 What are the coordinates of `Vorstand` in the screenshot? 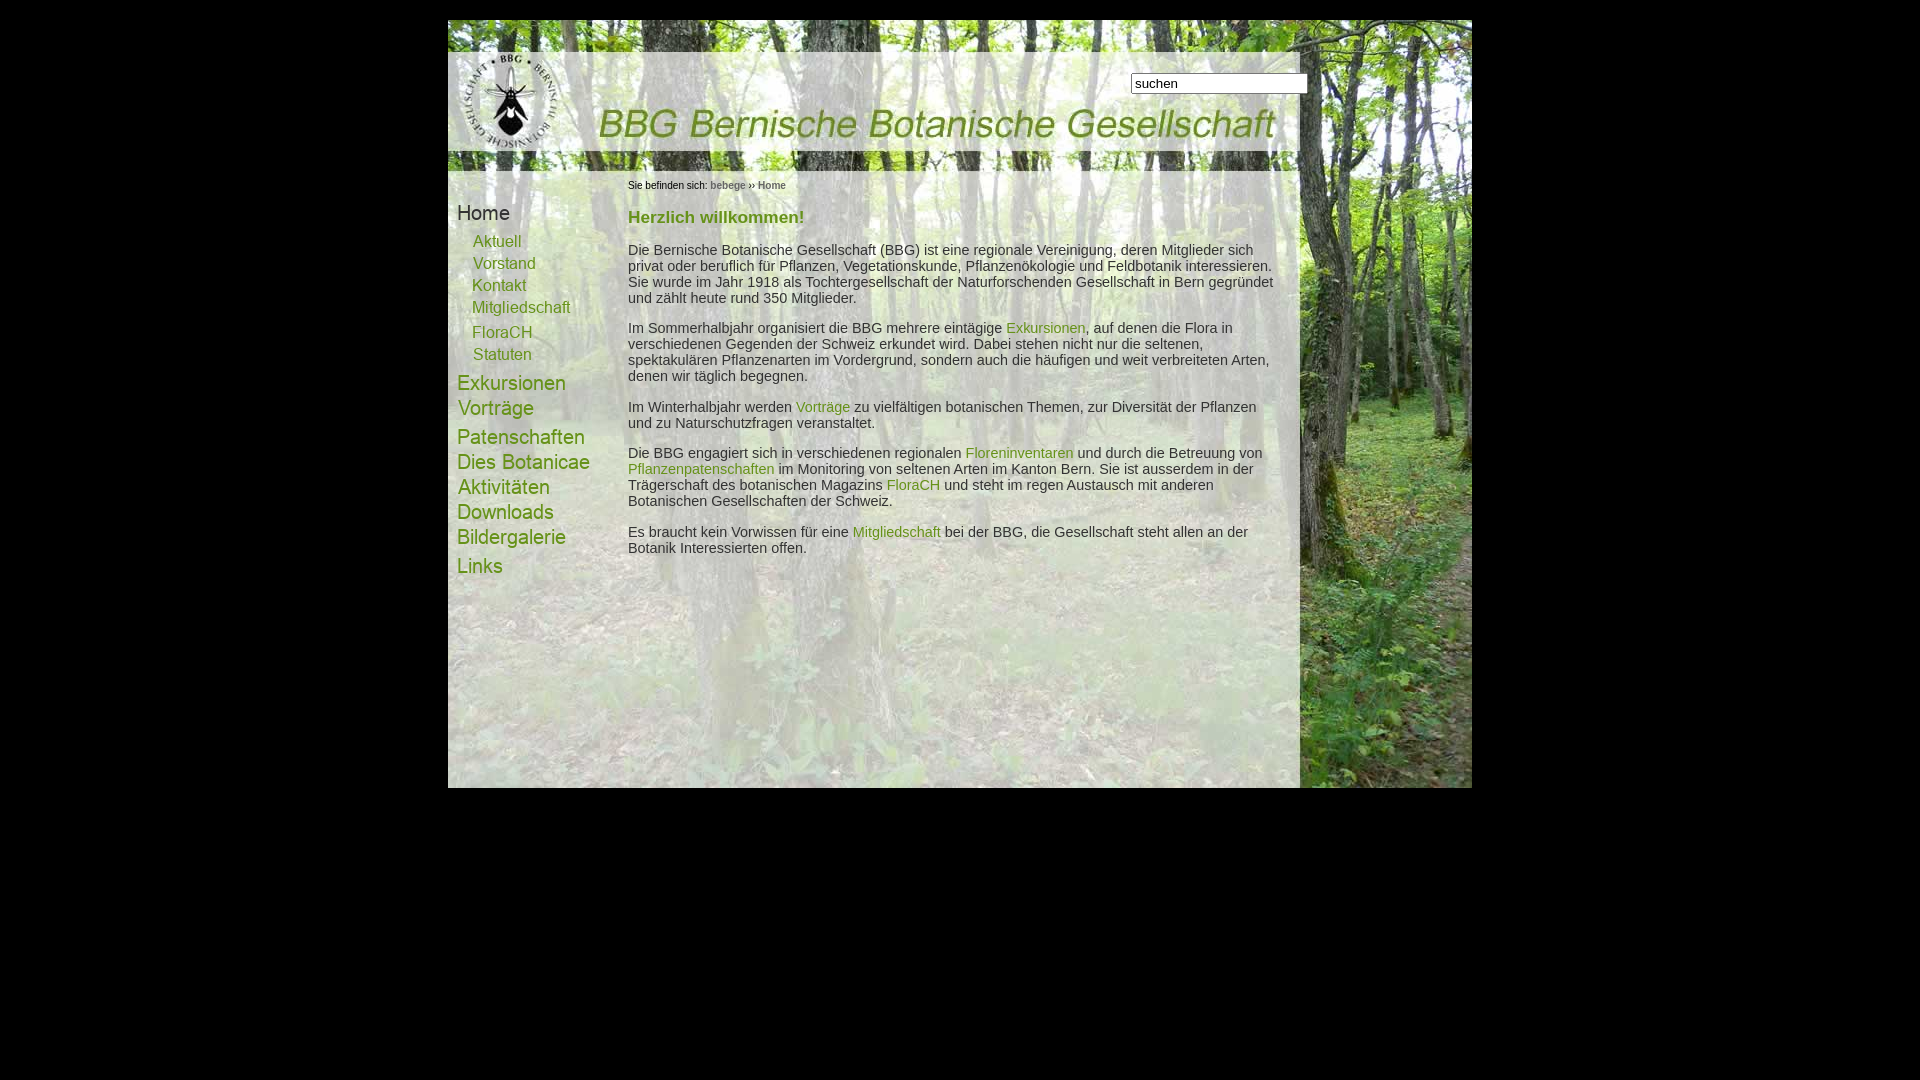 It's located at (504, 263).